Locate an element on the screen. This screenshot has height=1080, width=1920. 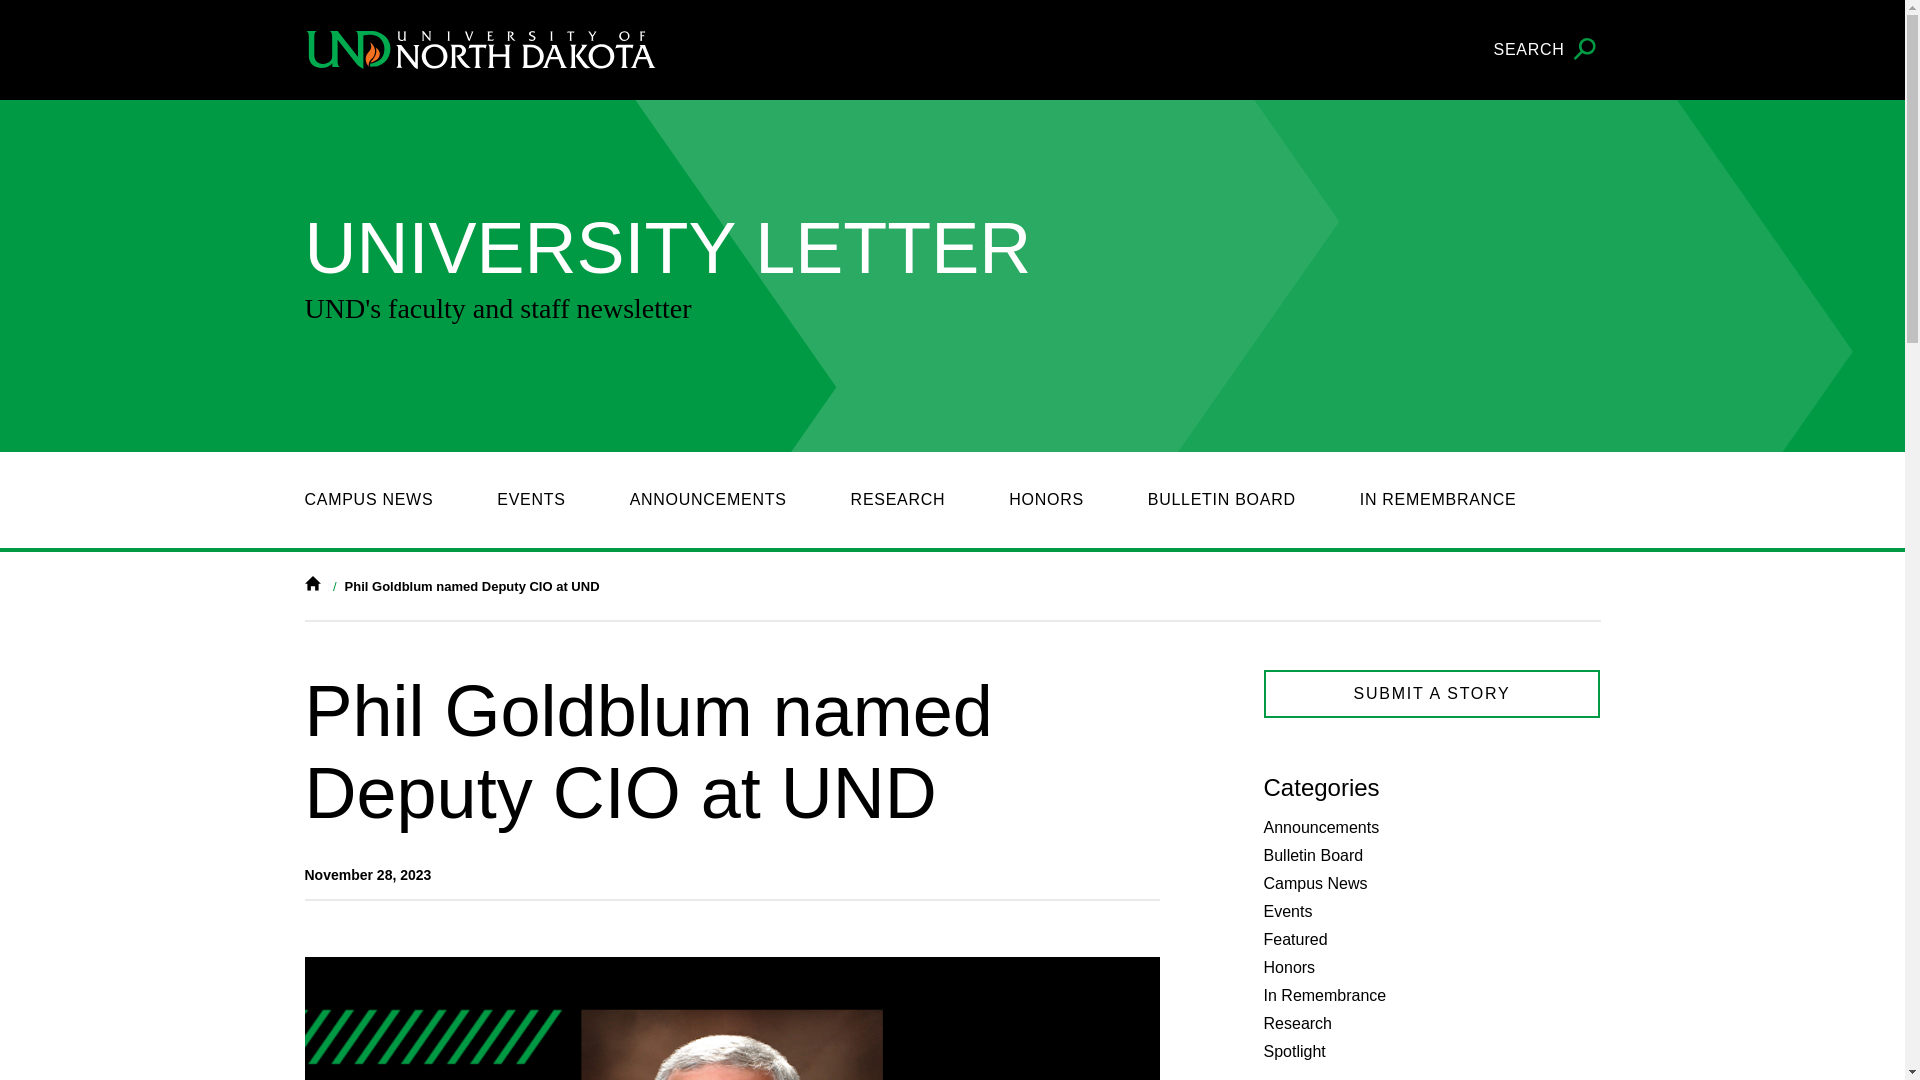
EVENTS is located at coordinates (530, 500).